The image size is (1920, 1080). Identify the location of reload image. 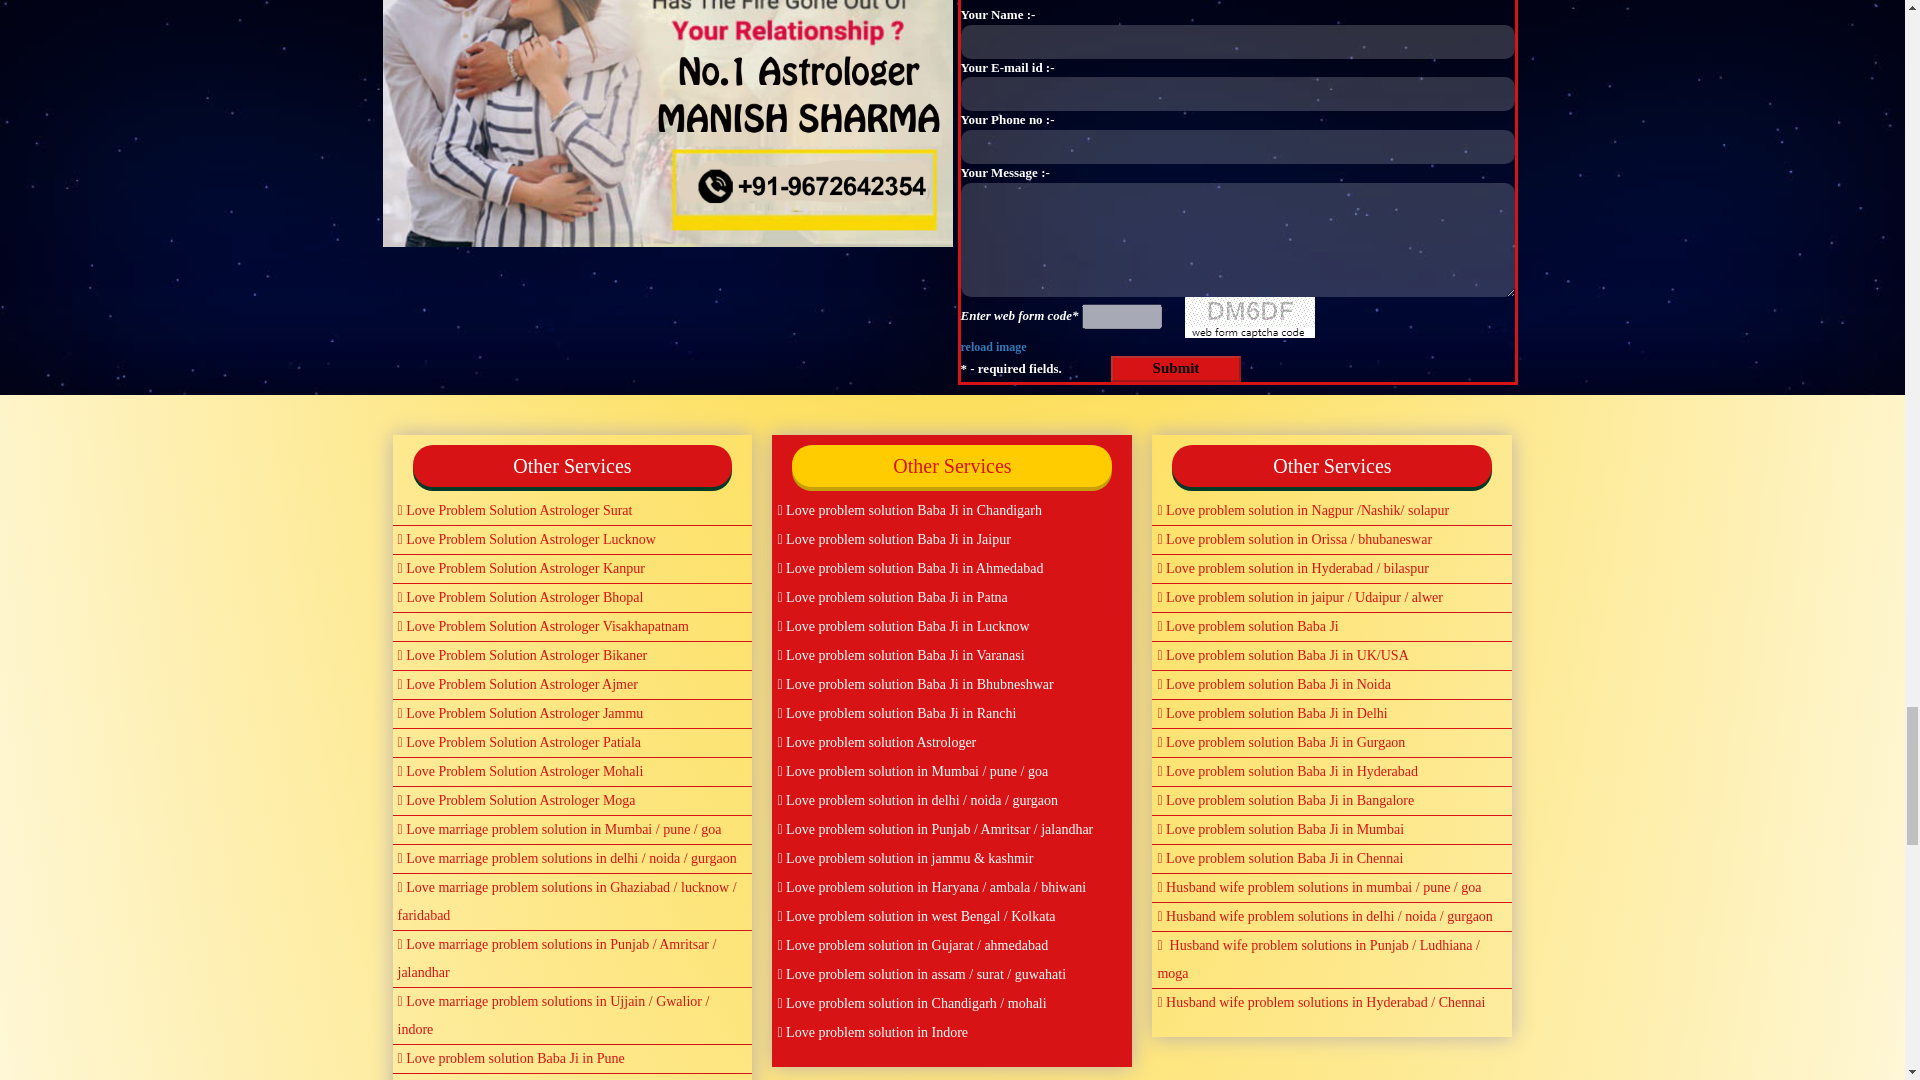
(992, 346).